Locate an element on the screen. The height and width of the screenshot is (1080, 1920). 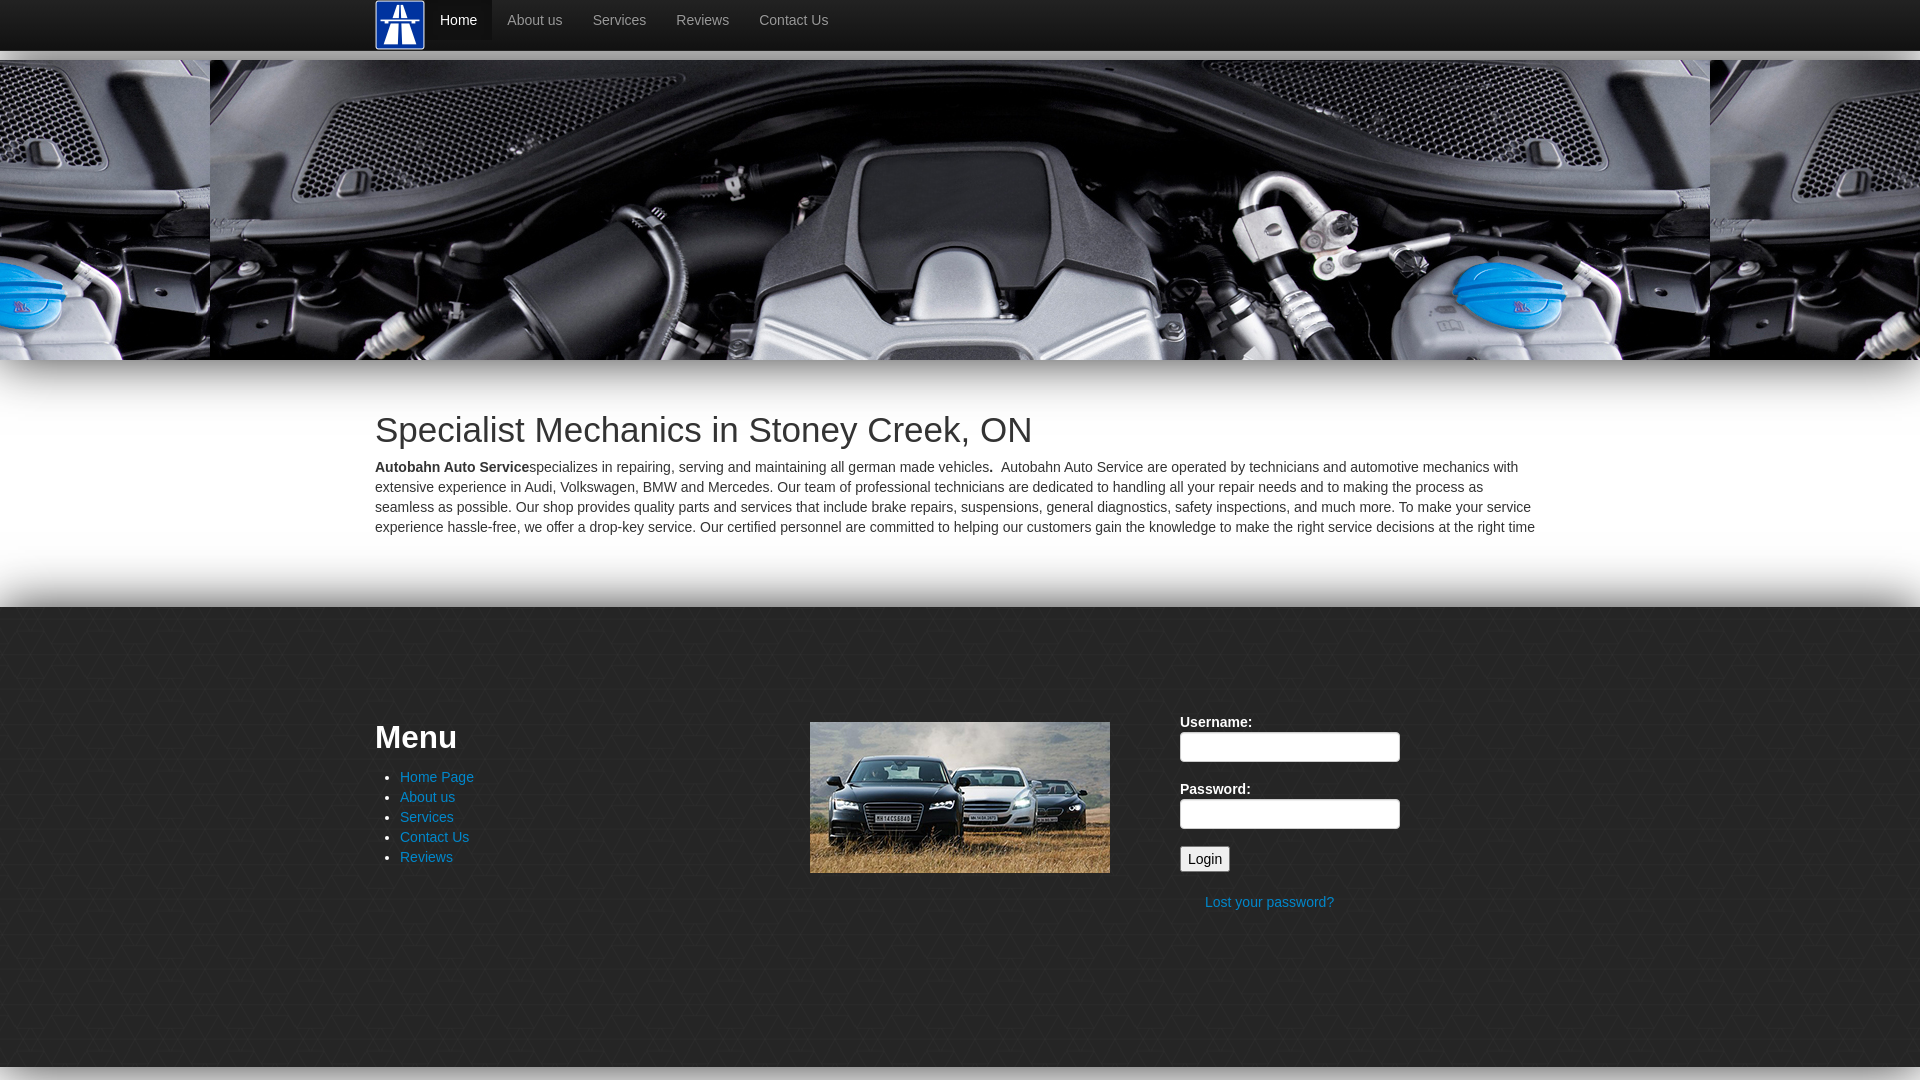
Contact Us is located at coordinates (434, 837).